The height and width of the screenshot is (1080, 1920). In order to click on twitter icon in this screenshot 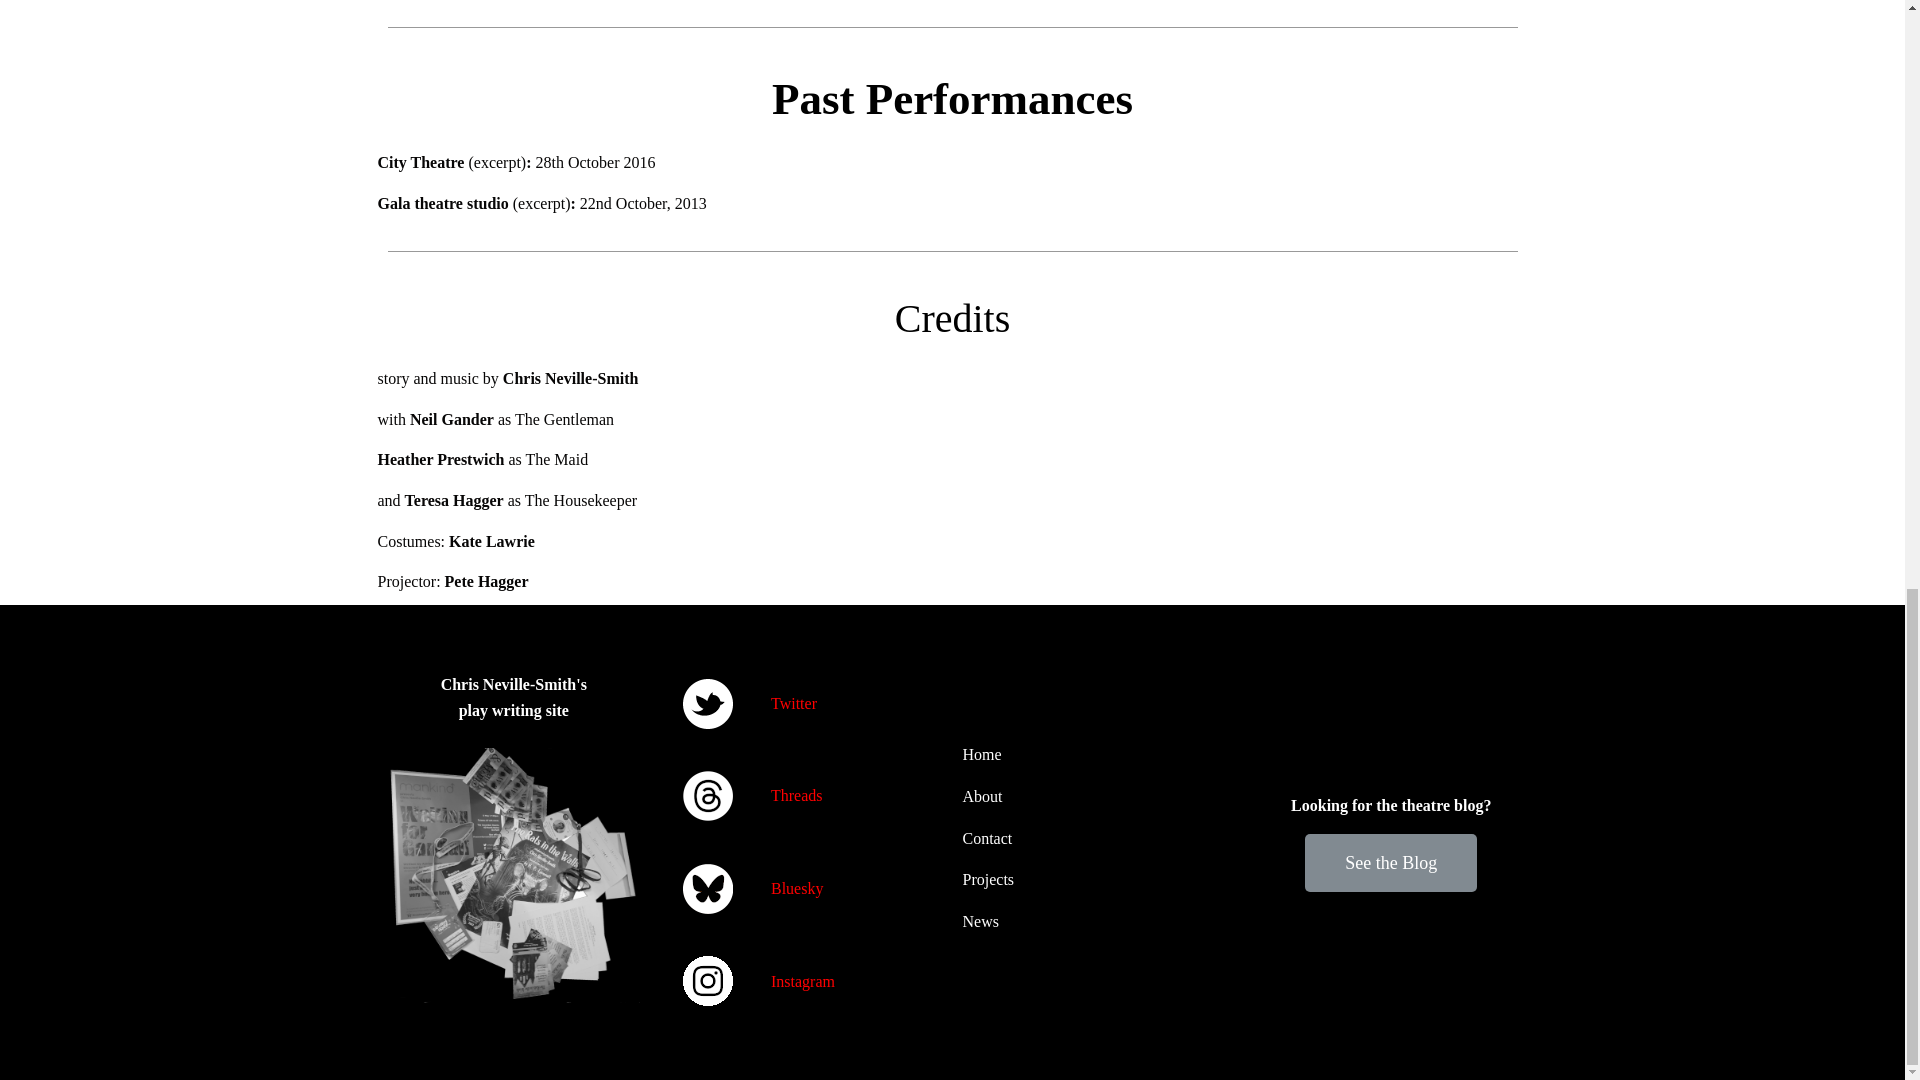, I will do `click(706, 704)`.